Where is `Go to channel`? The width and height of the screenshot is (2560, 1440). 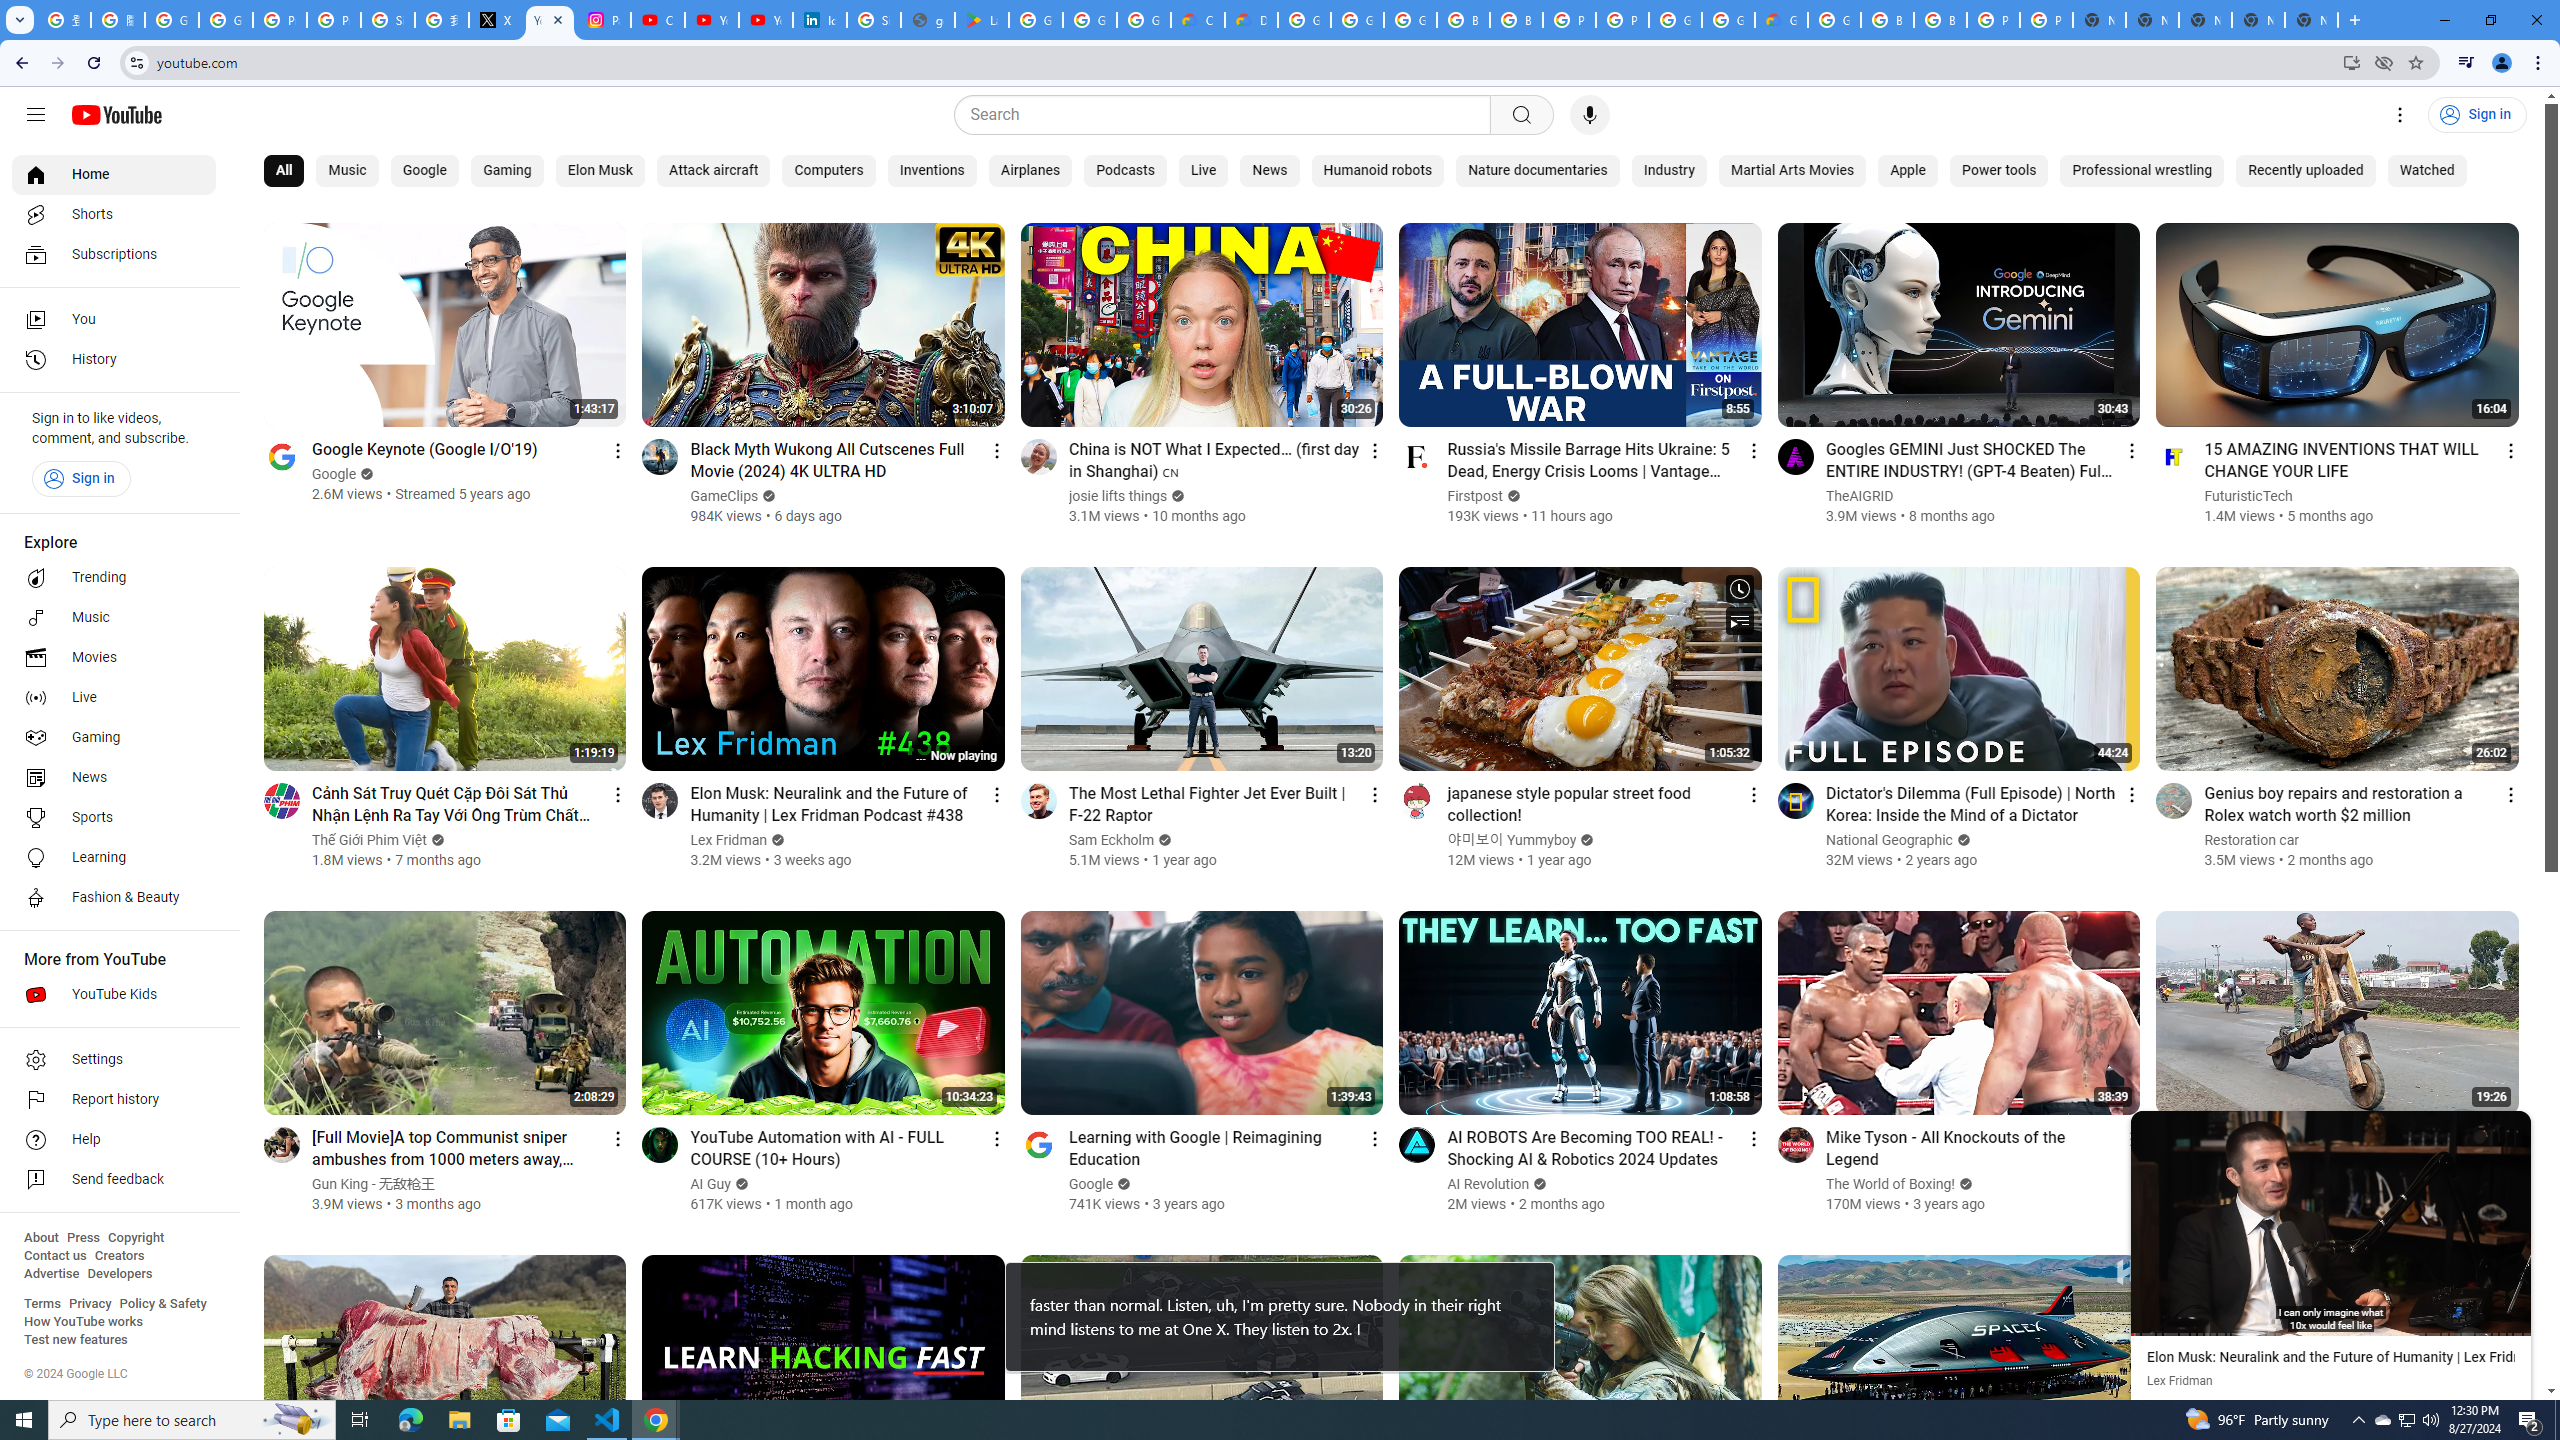 Go to channel is located at coordinates (2174, 1144).